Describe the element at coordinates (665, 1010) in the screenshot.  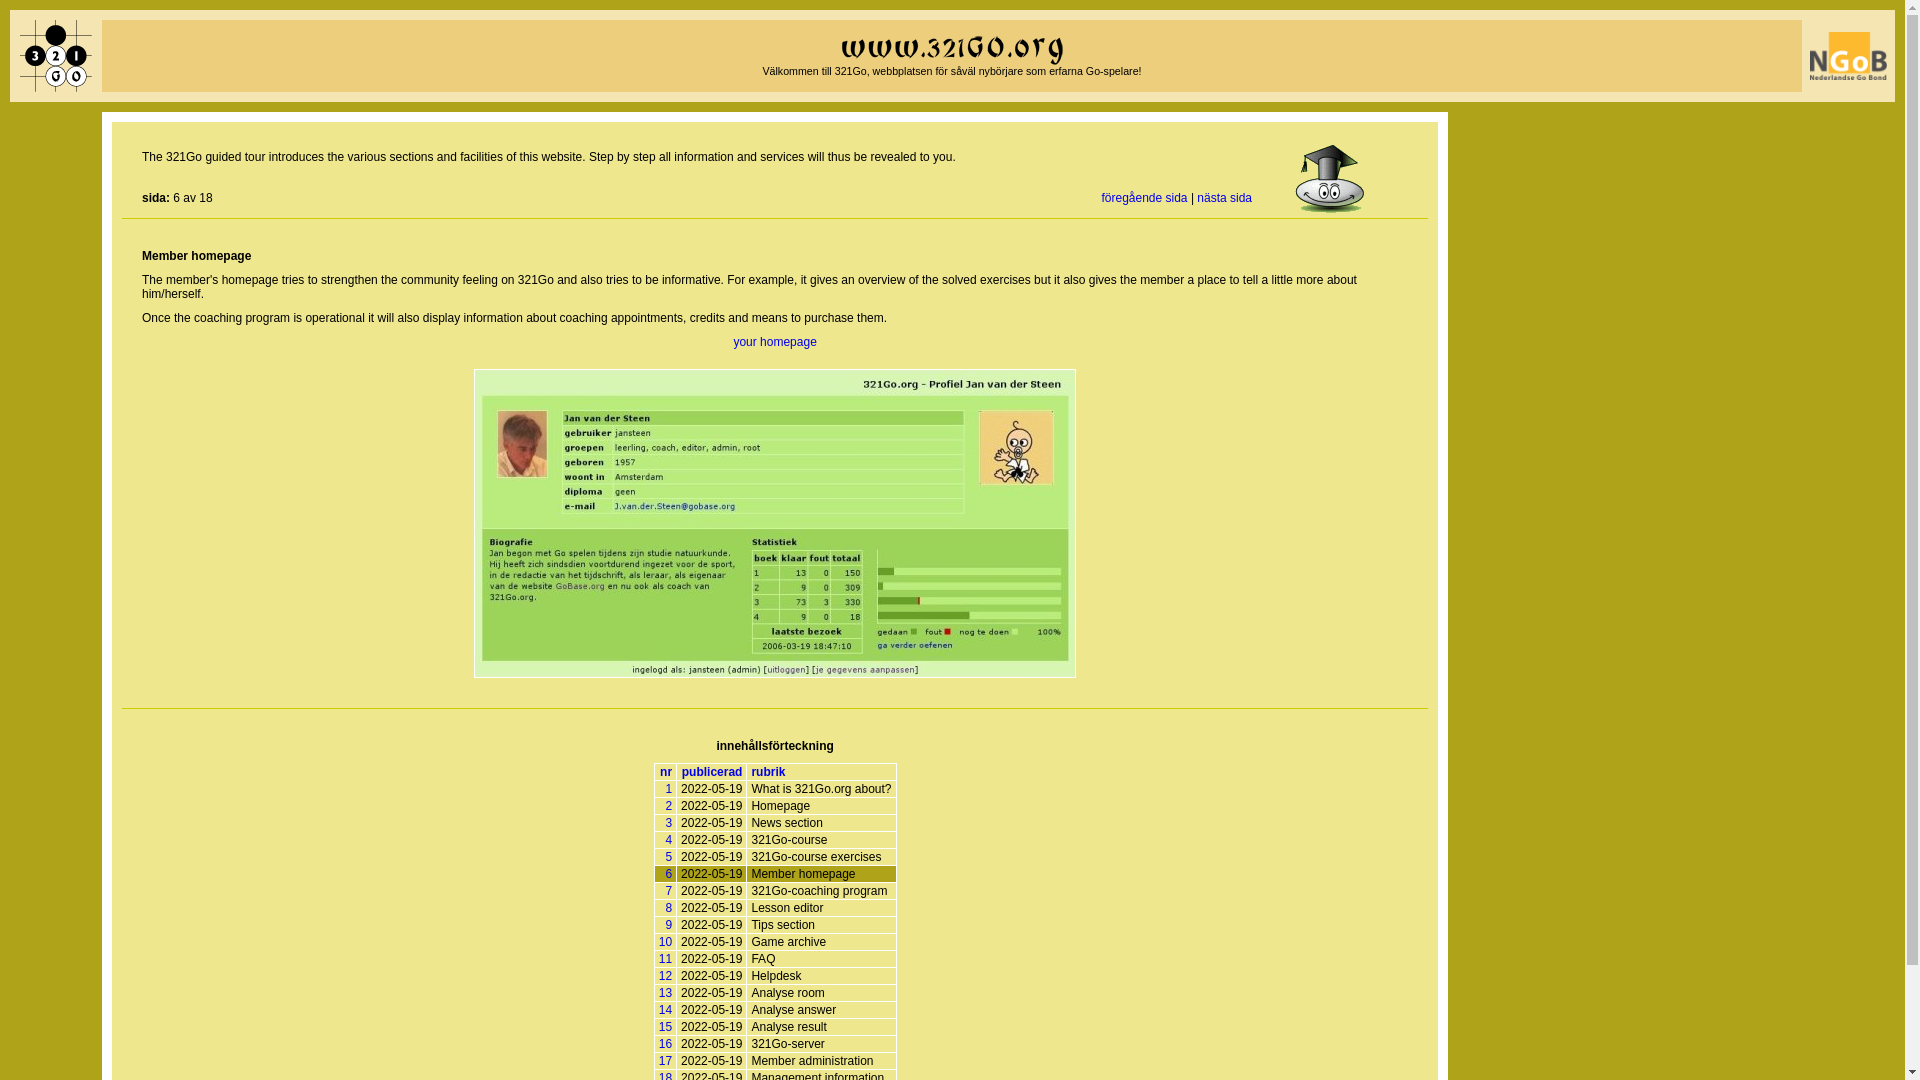
I see `14` at that location.